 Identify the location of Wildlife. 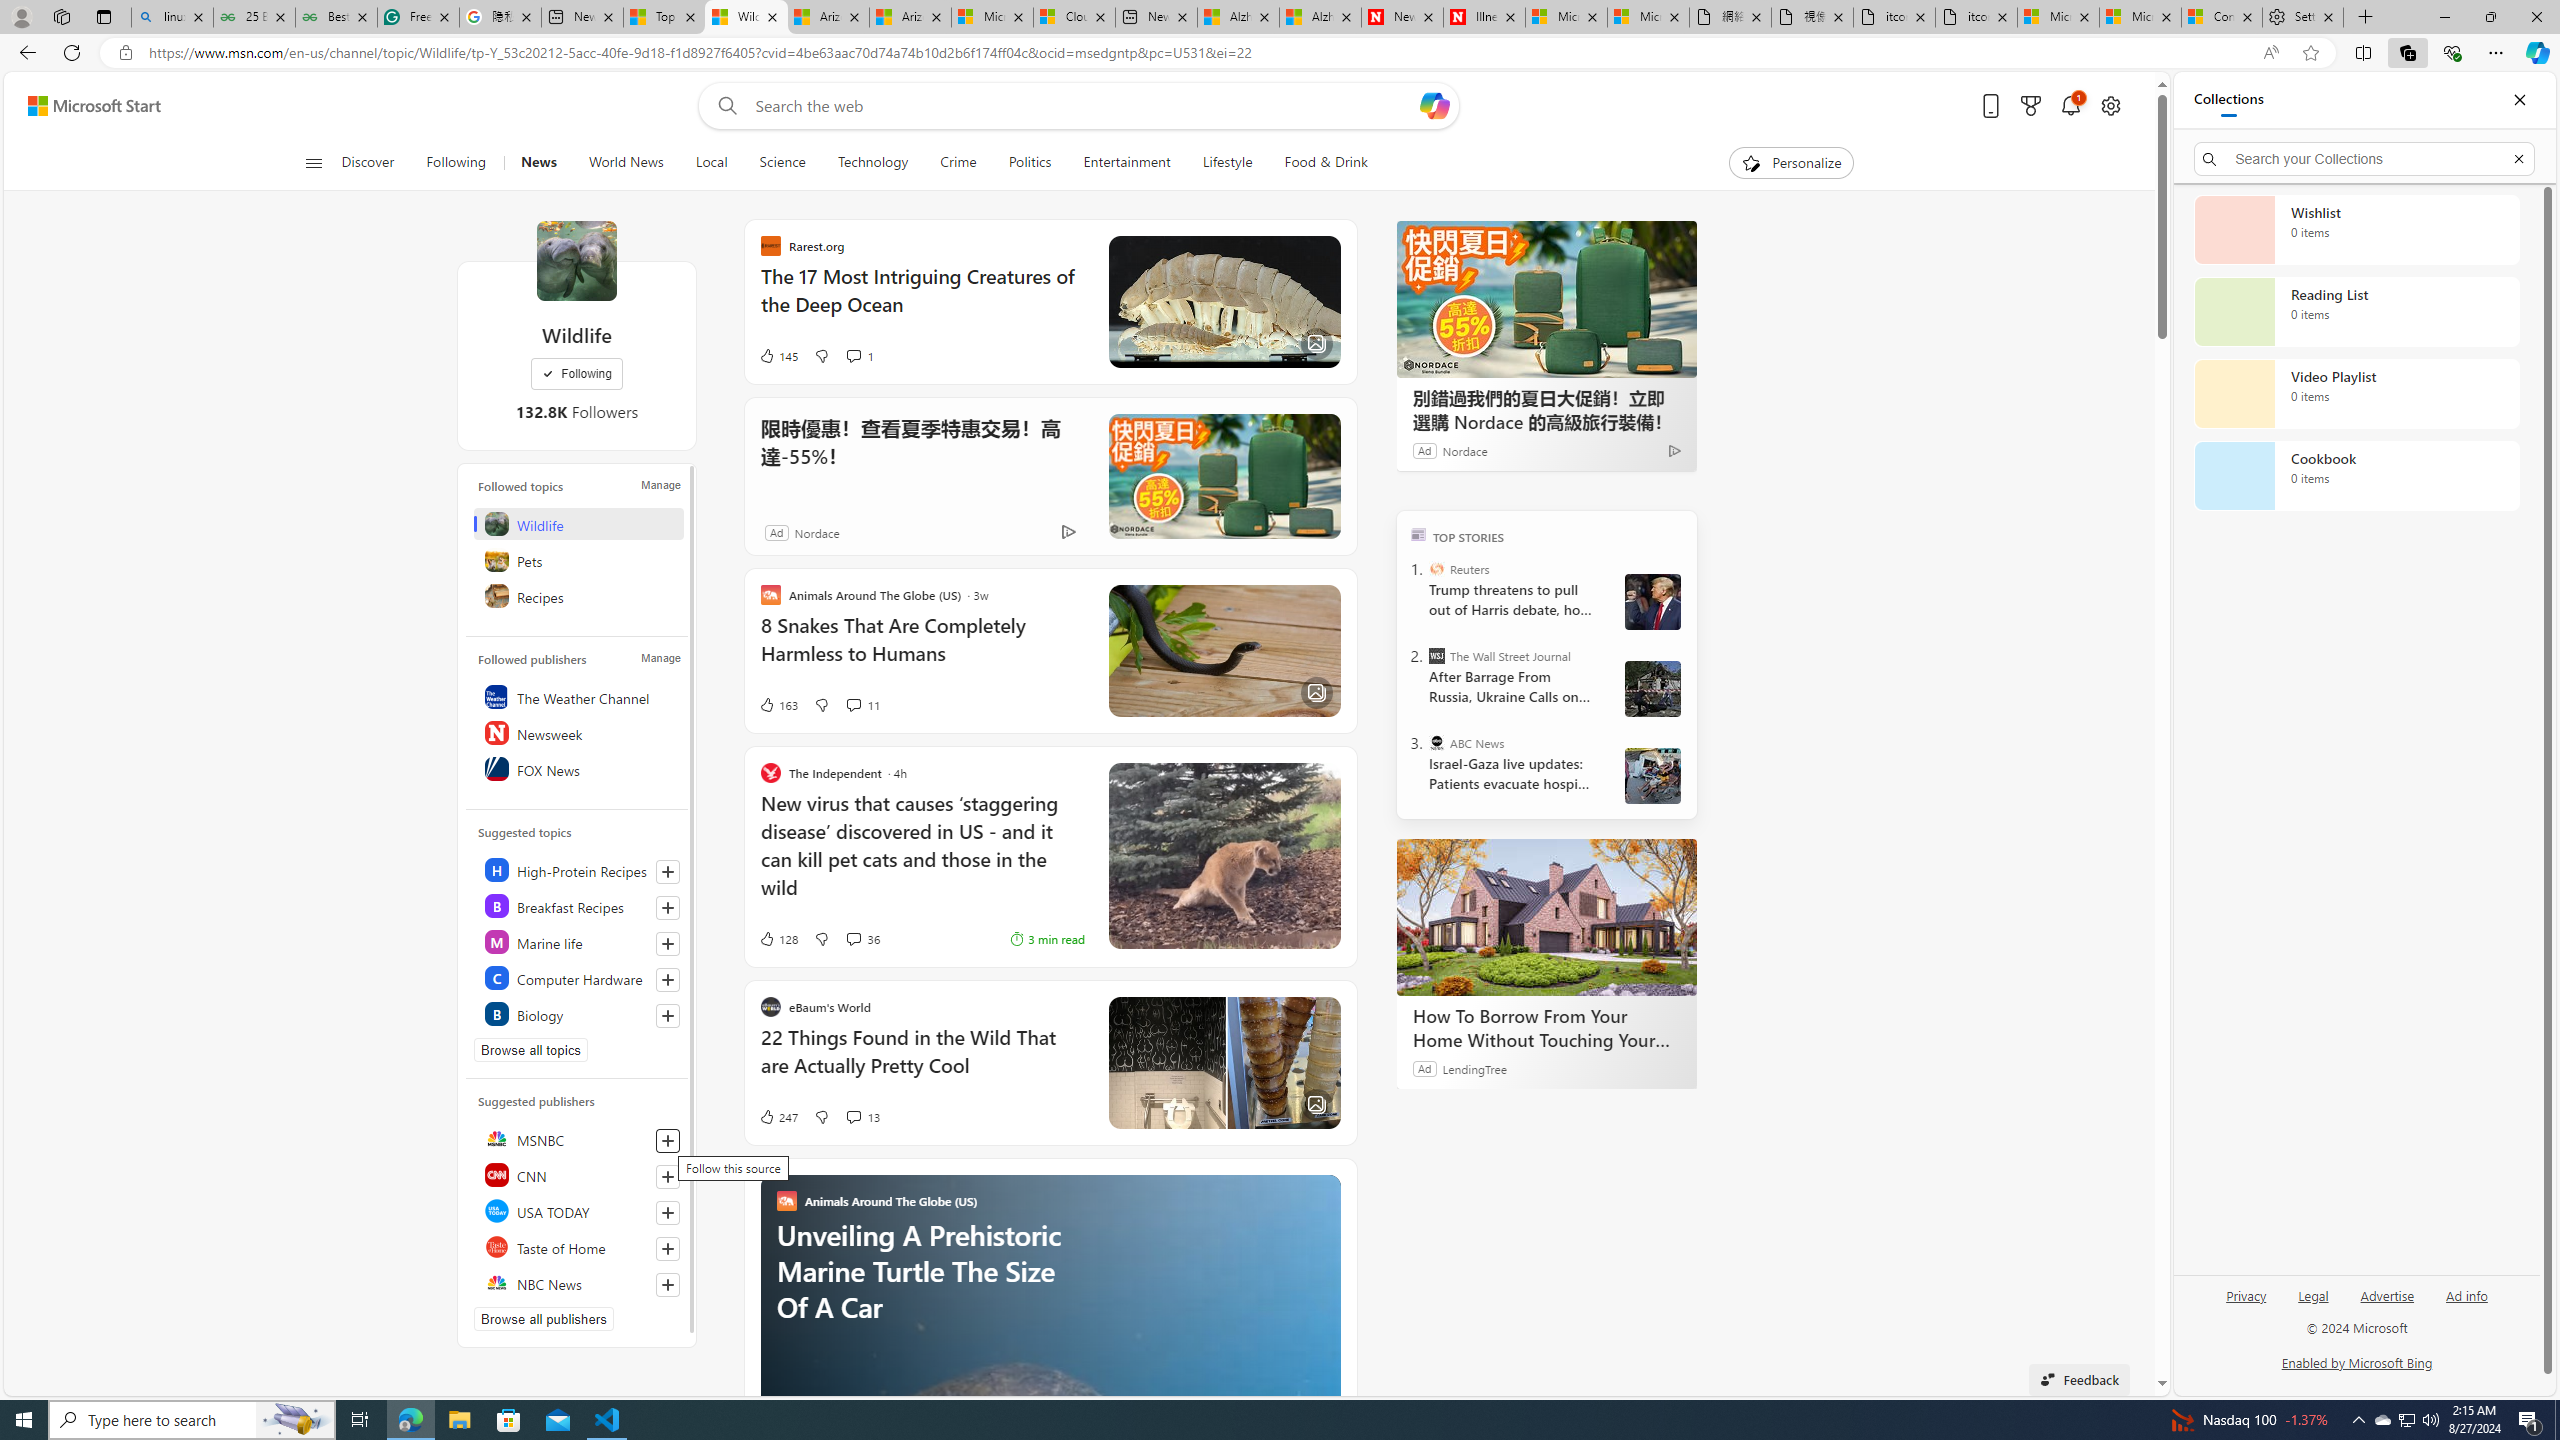
(576, 260).